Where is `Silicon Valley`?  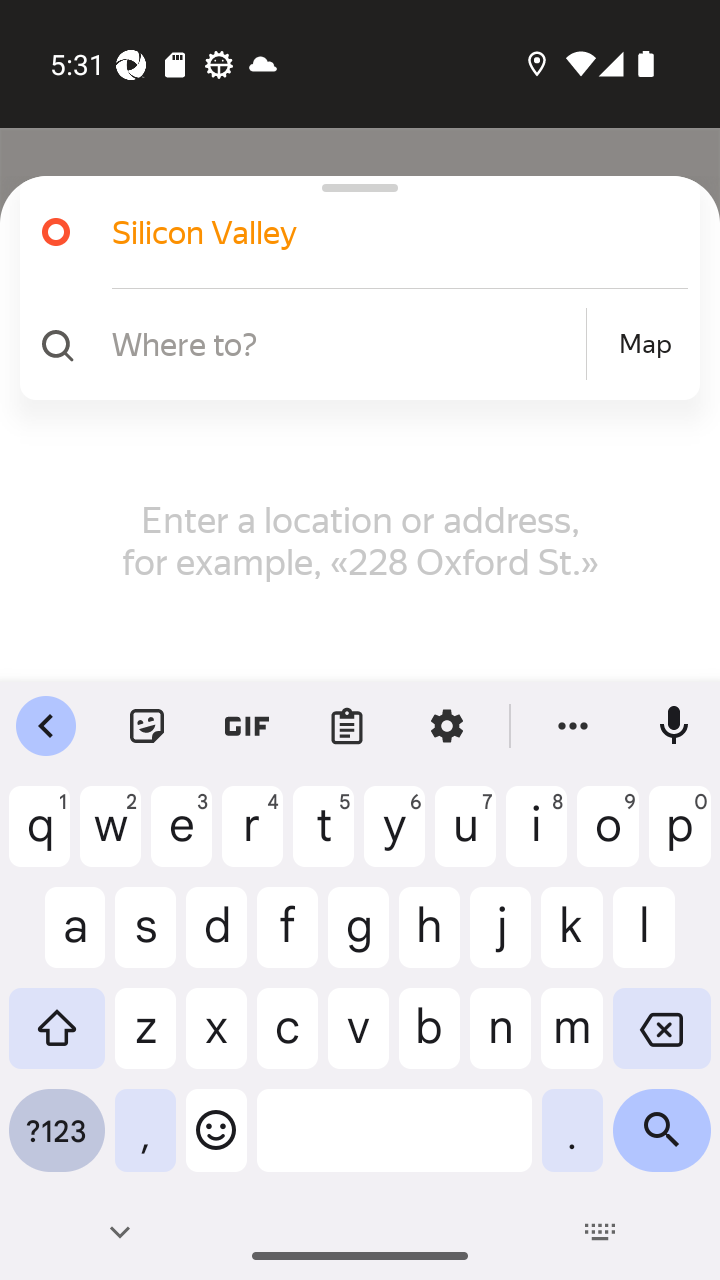
Silicon Valley is located at coordinates (352, 232).